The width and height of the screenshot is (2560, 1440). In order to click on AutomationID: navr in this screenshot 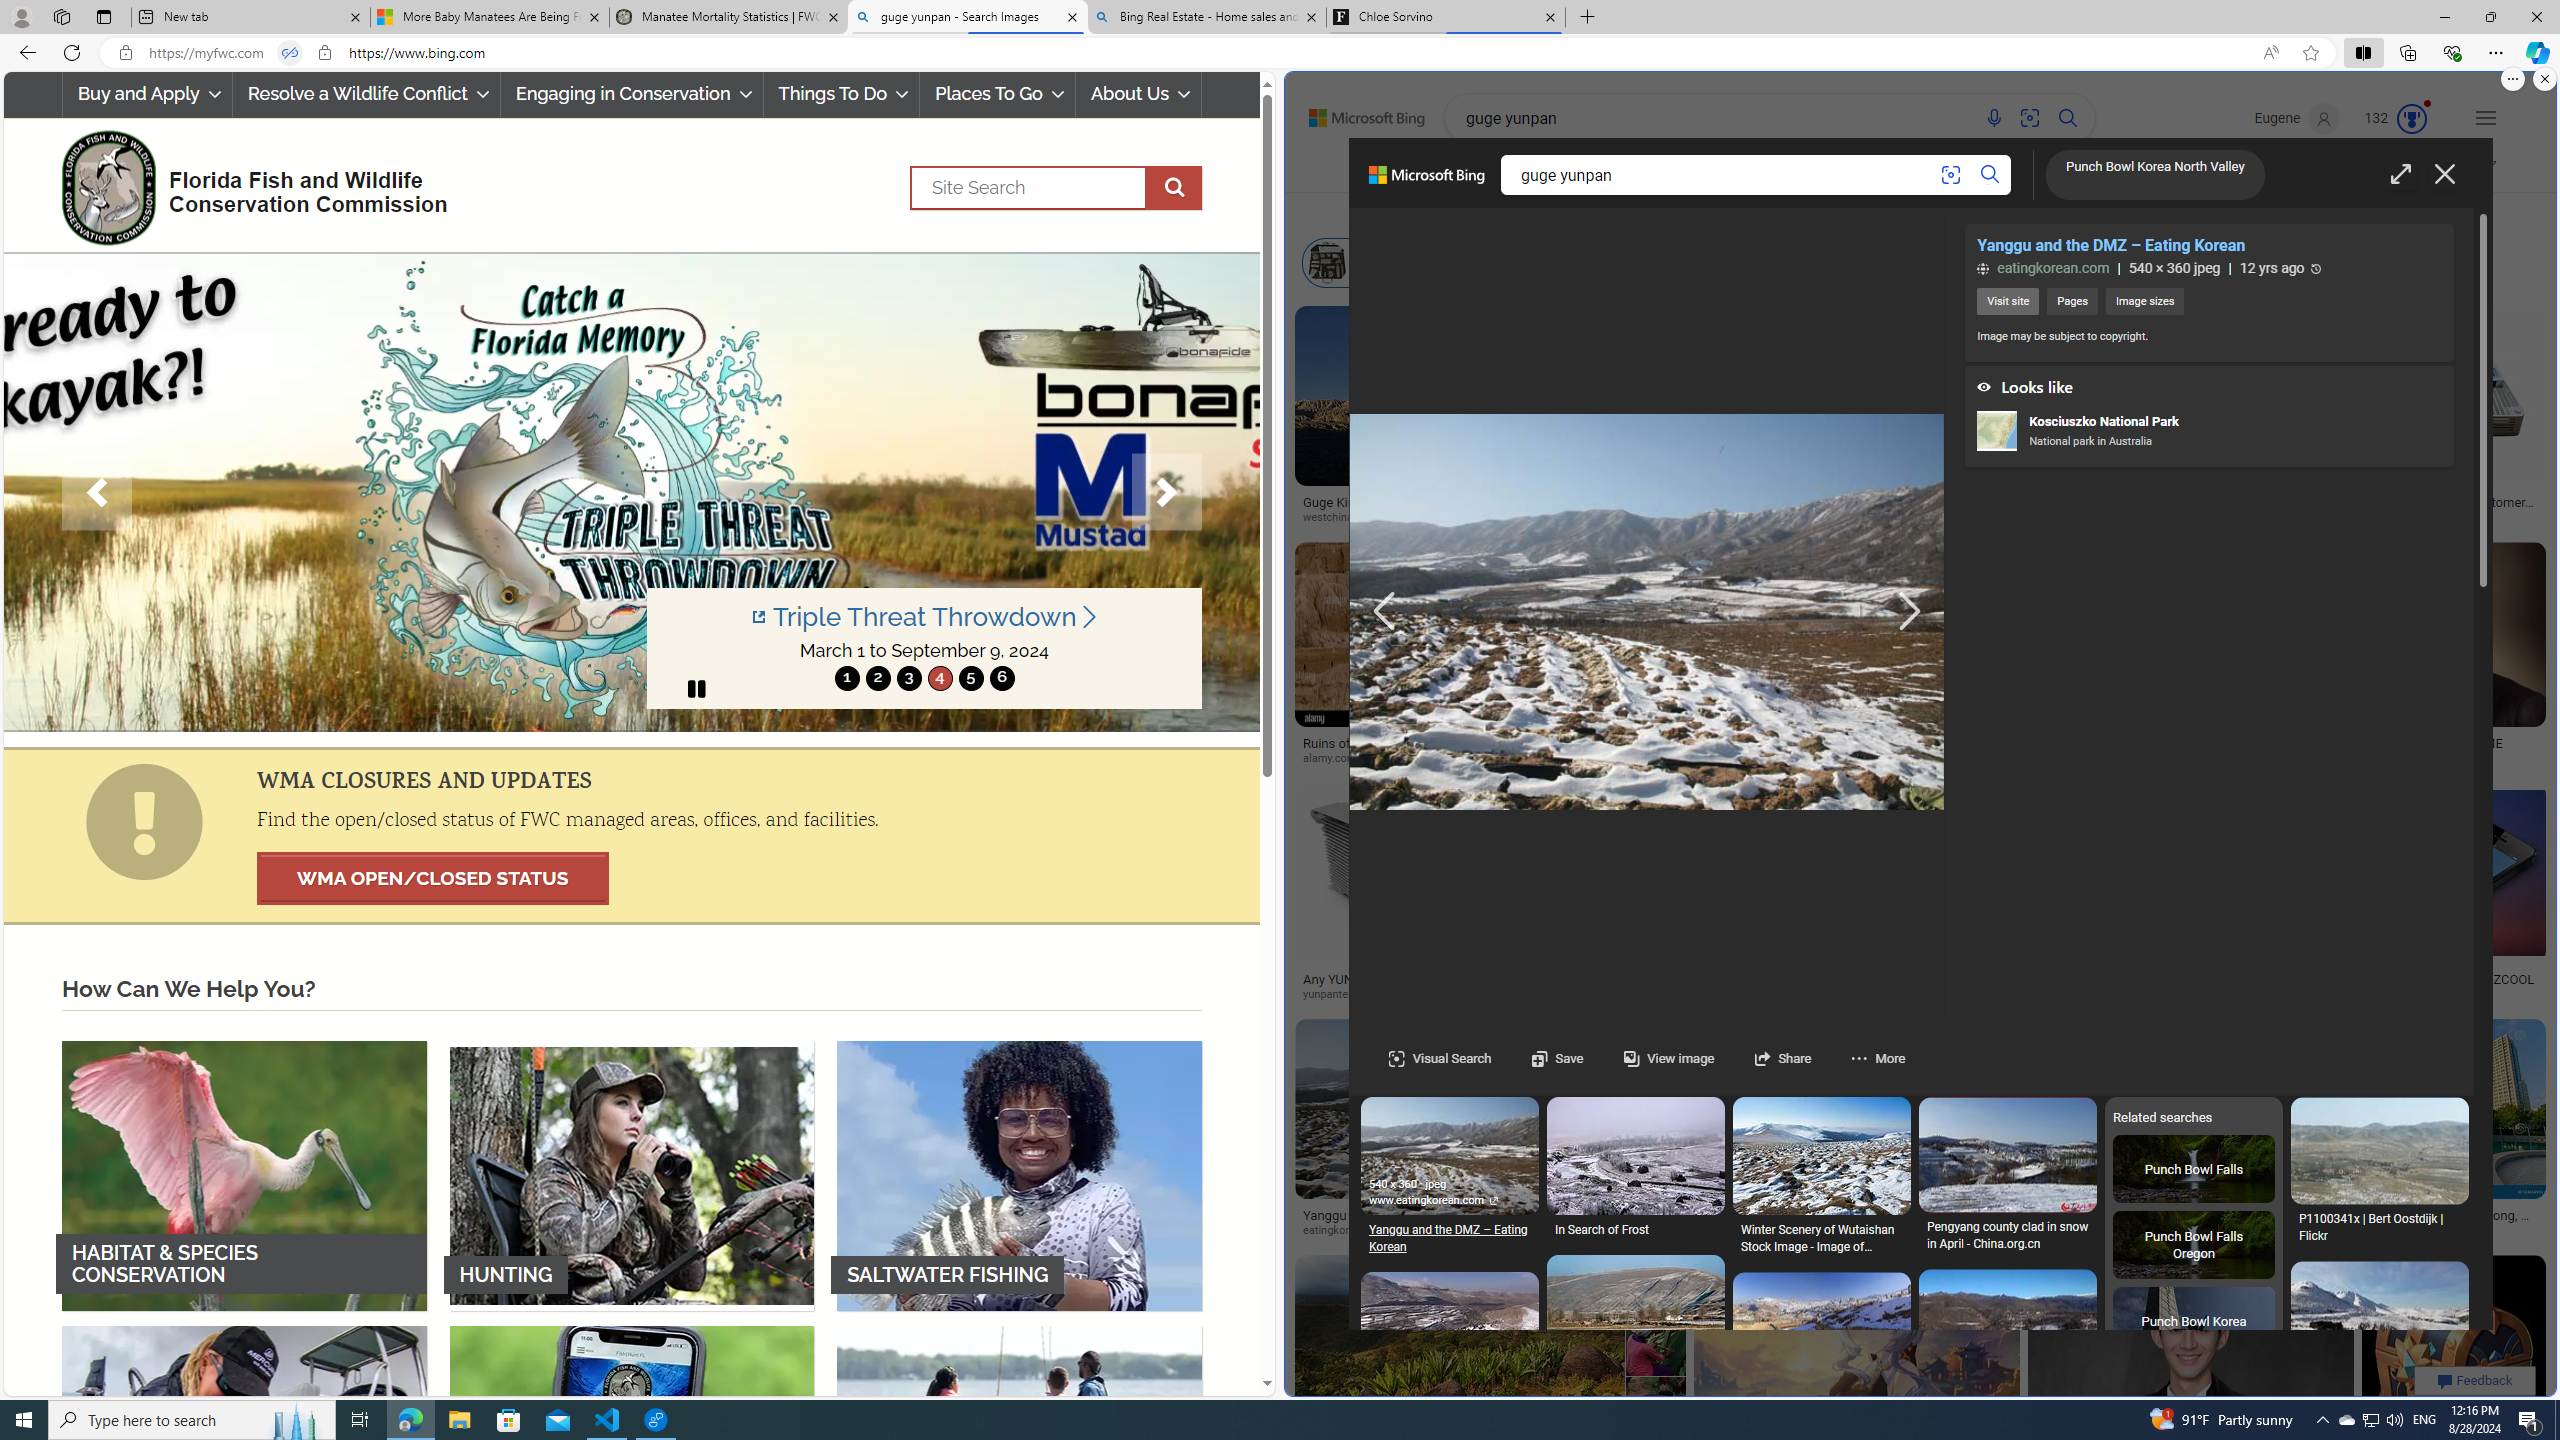, I will do `click(1908, 612)`.